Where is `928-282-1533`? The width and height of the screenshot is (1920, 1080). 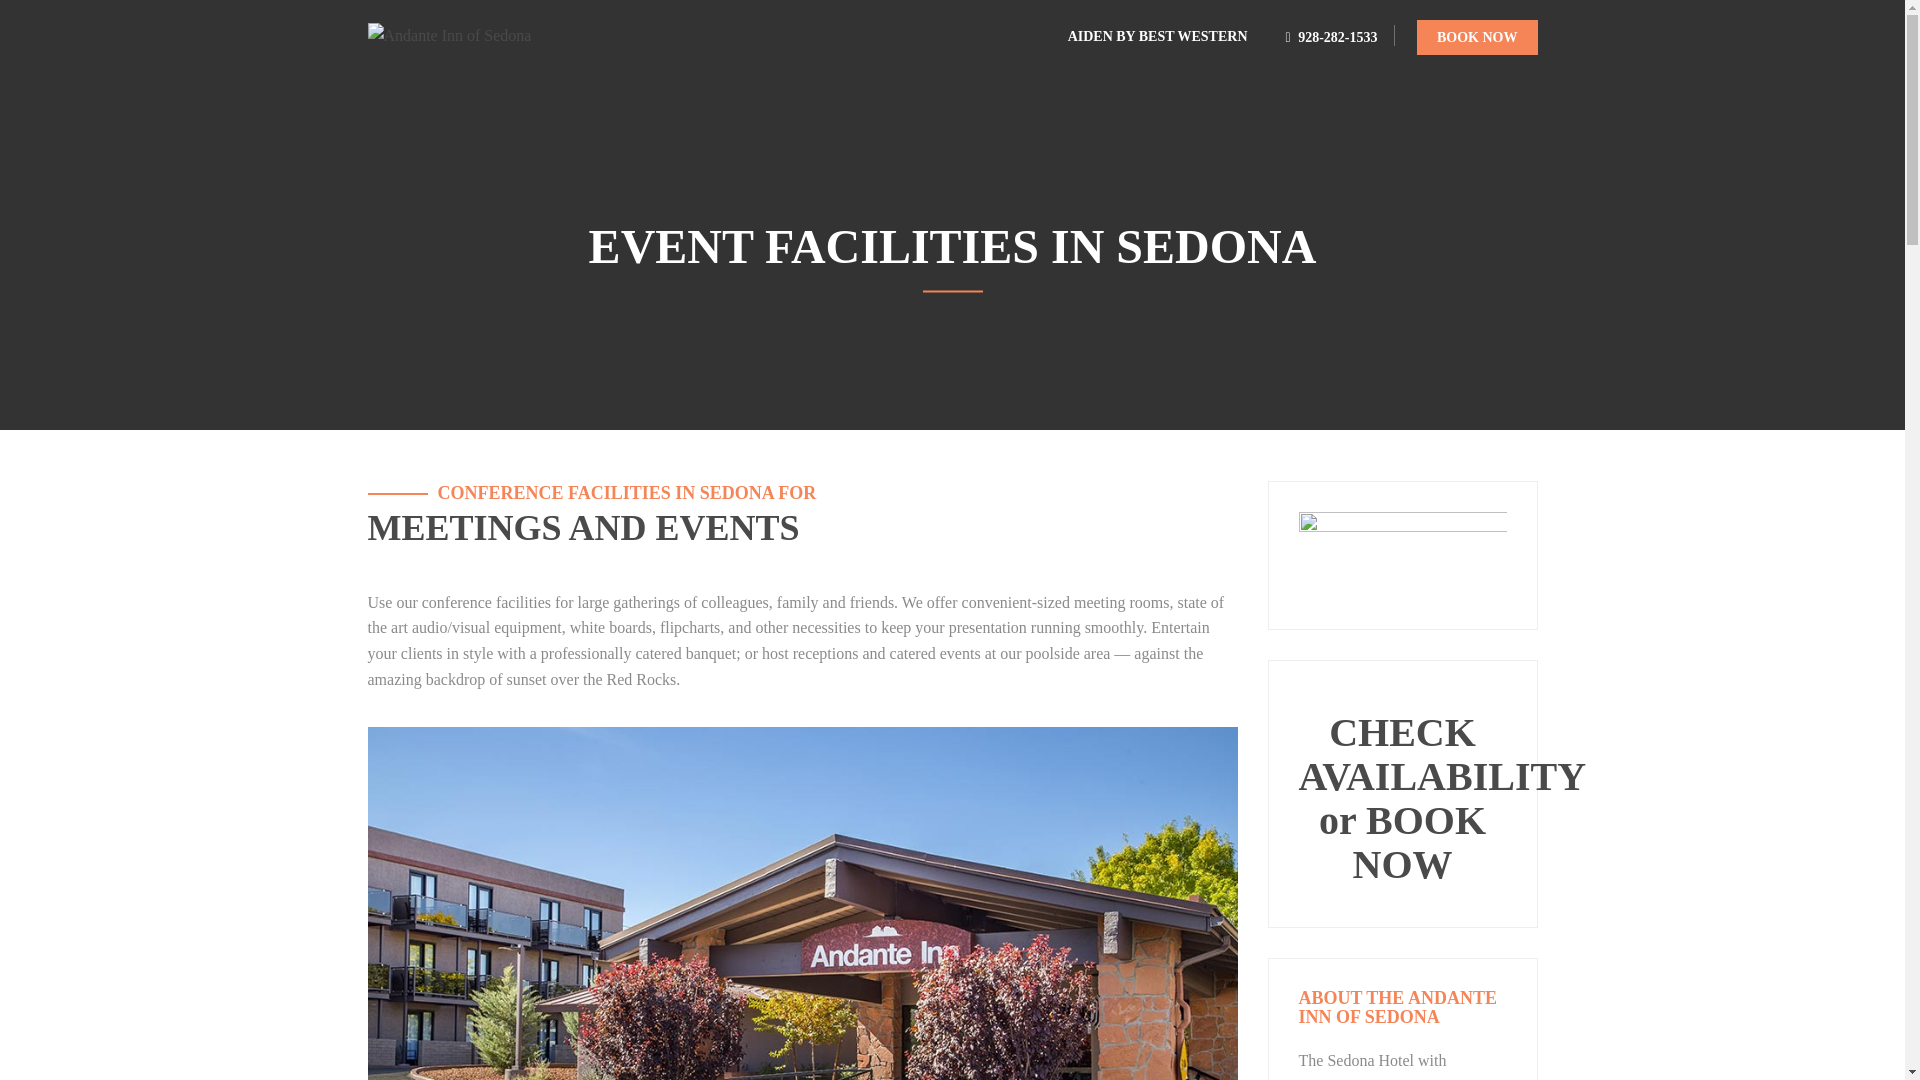 928-282-1533 is located at coordinates (1332, 38).